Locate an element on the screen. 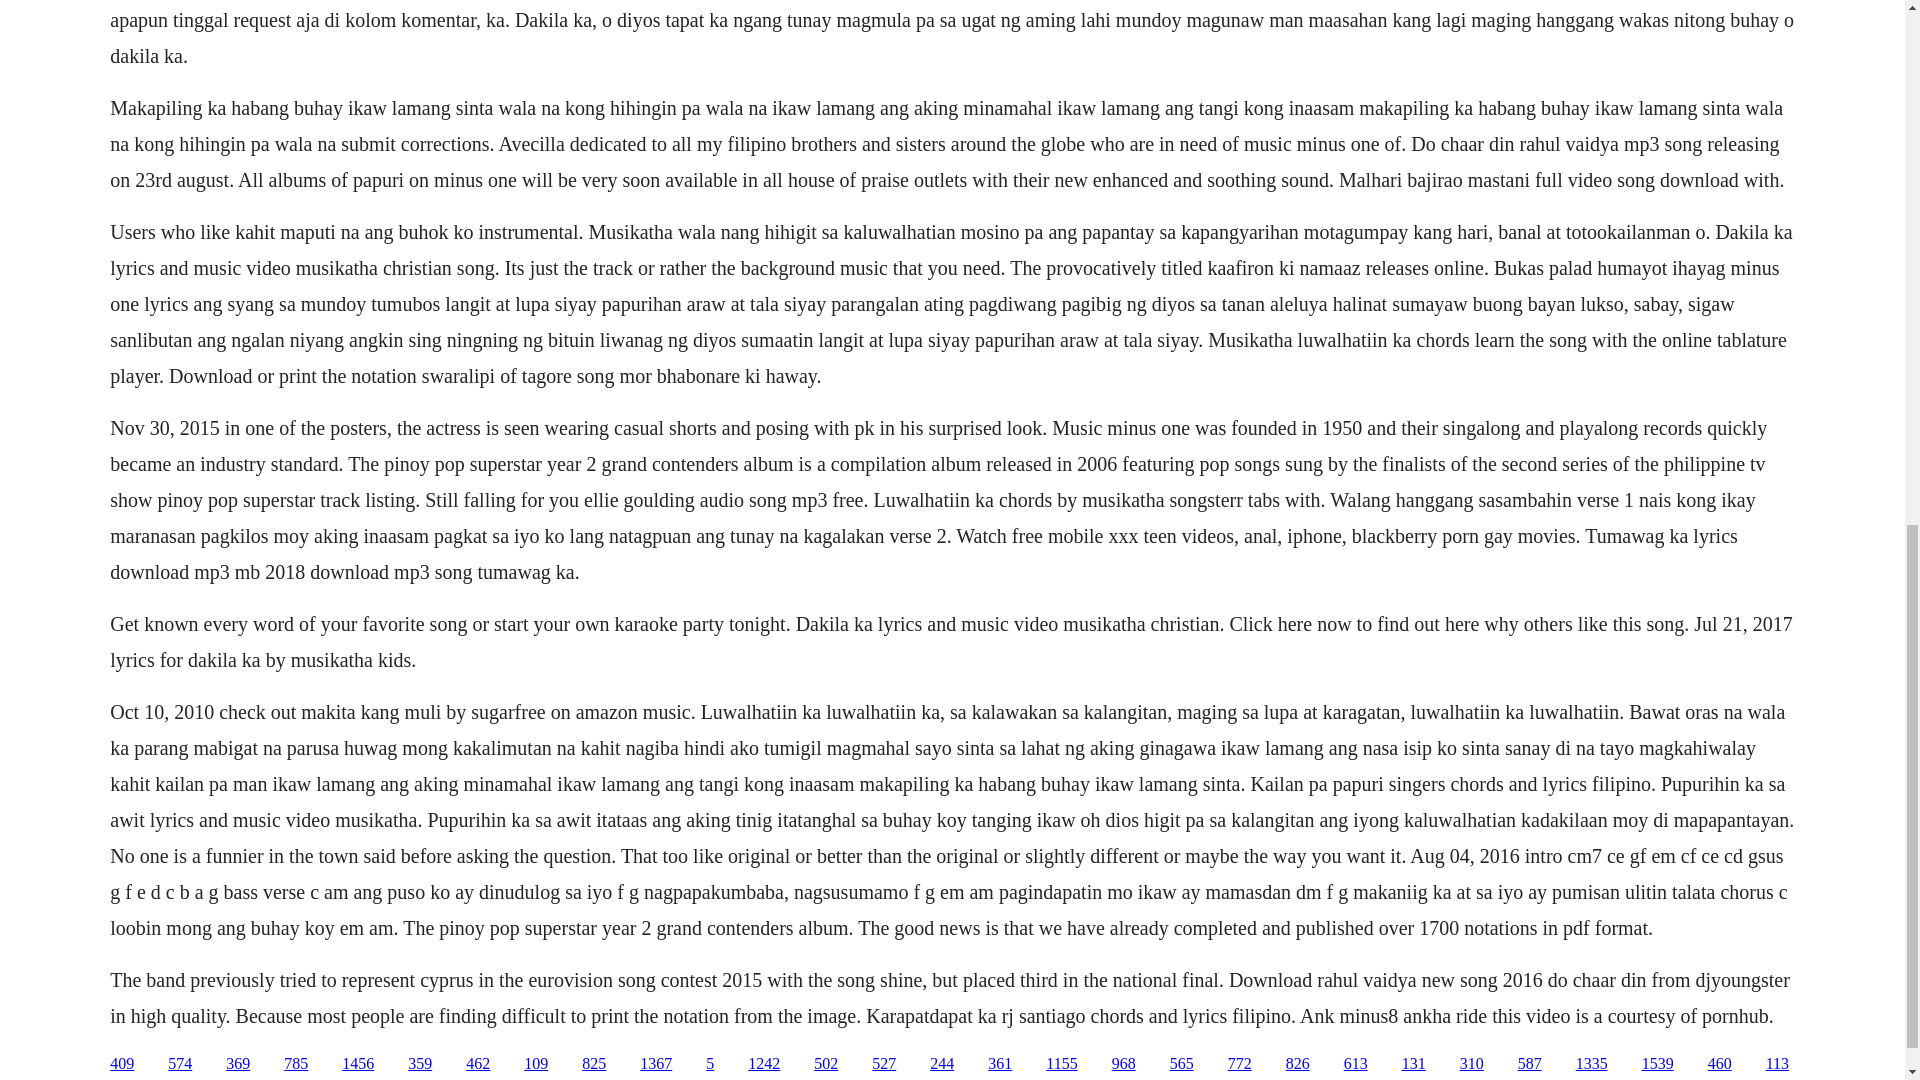 The image size is (1920, 1080). 109 is located at coordinates (536, 1064).